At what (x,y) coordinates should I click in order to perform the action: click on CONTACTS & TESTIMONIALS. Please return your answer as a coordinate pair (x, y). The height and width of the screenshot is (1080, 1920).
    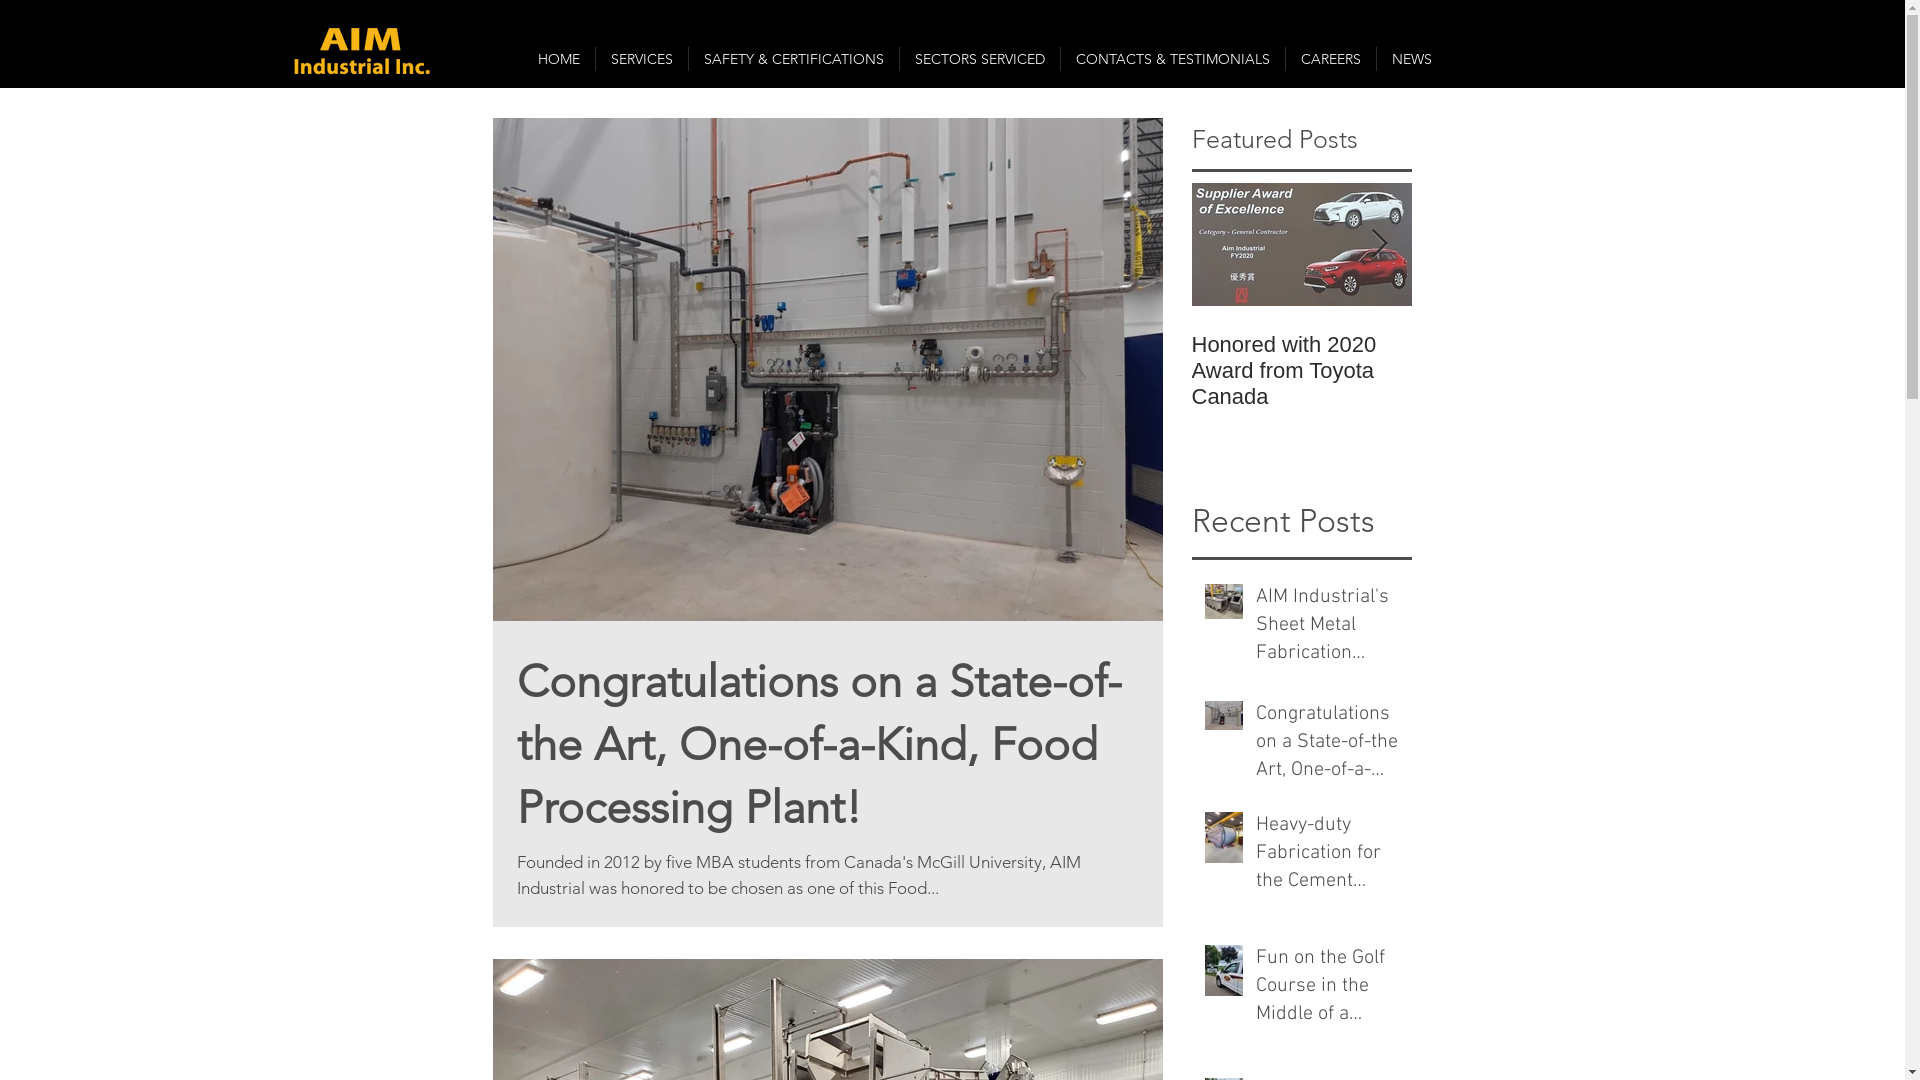
    Looking at the image, I should click on (1172, 59).